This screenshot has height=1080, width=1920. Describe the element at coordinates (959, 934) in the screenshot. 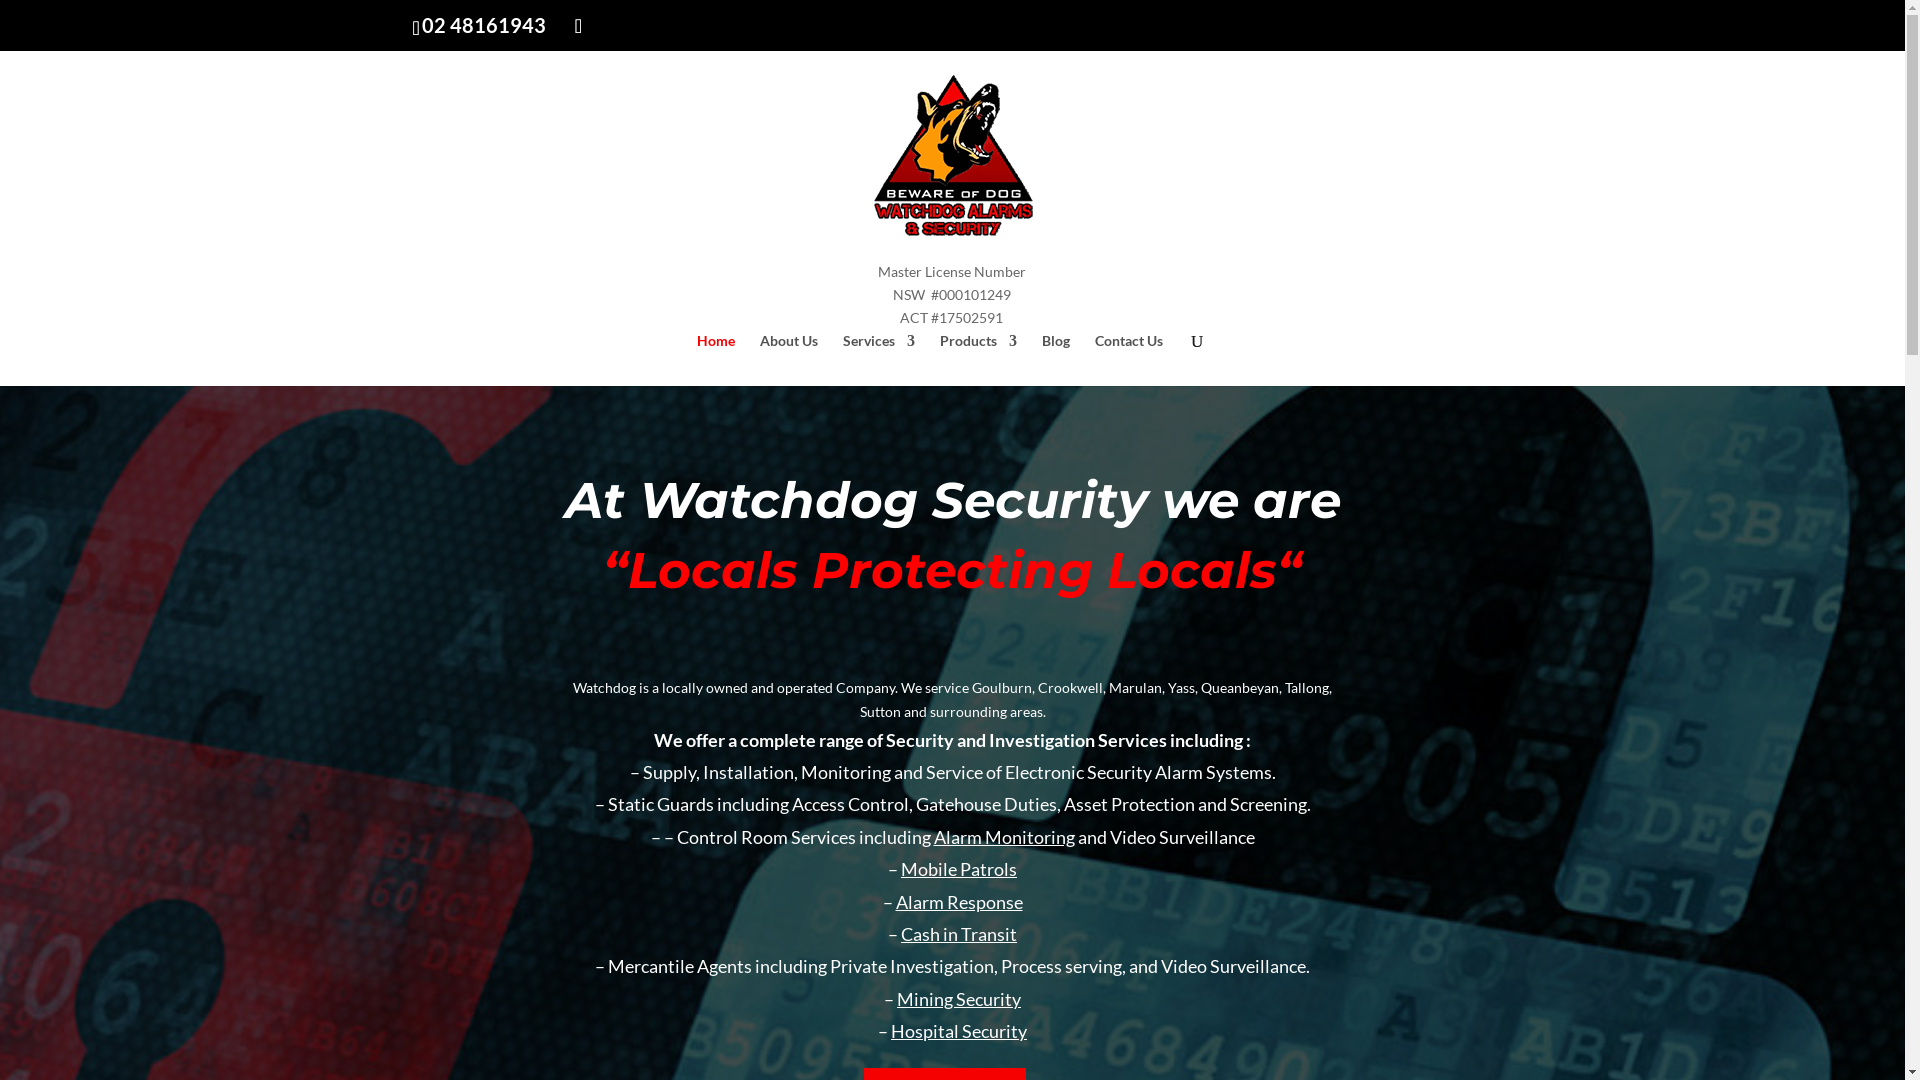

I see `Cash in Transit` at that location.